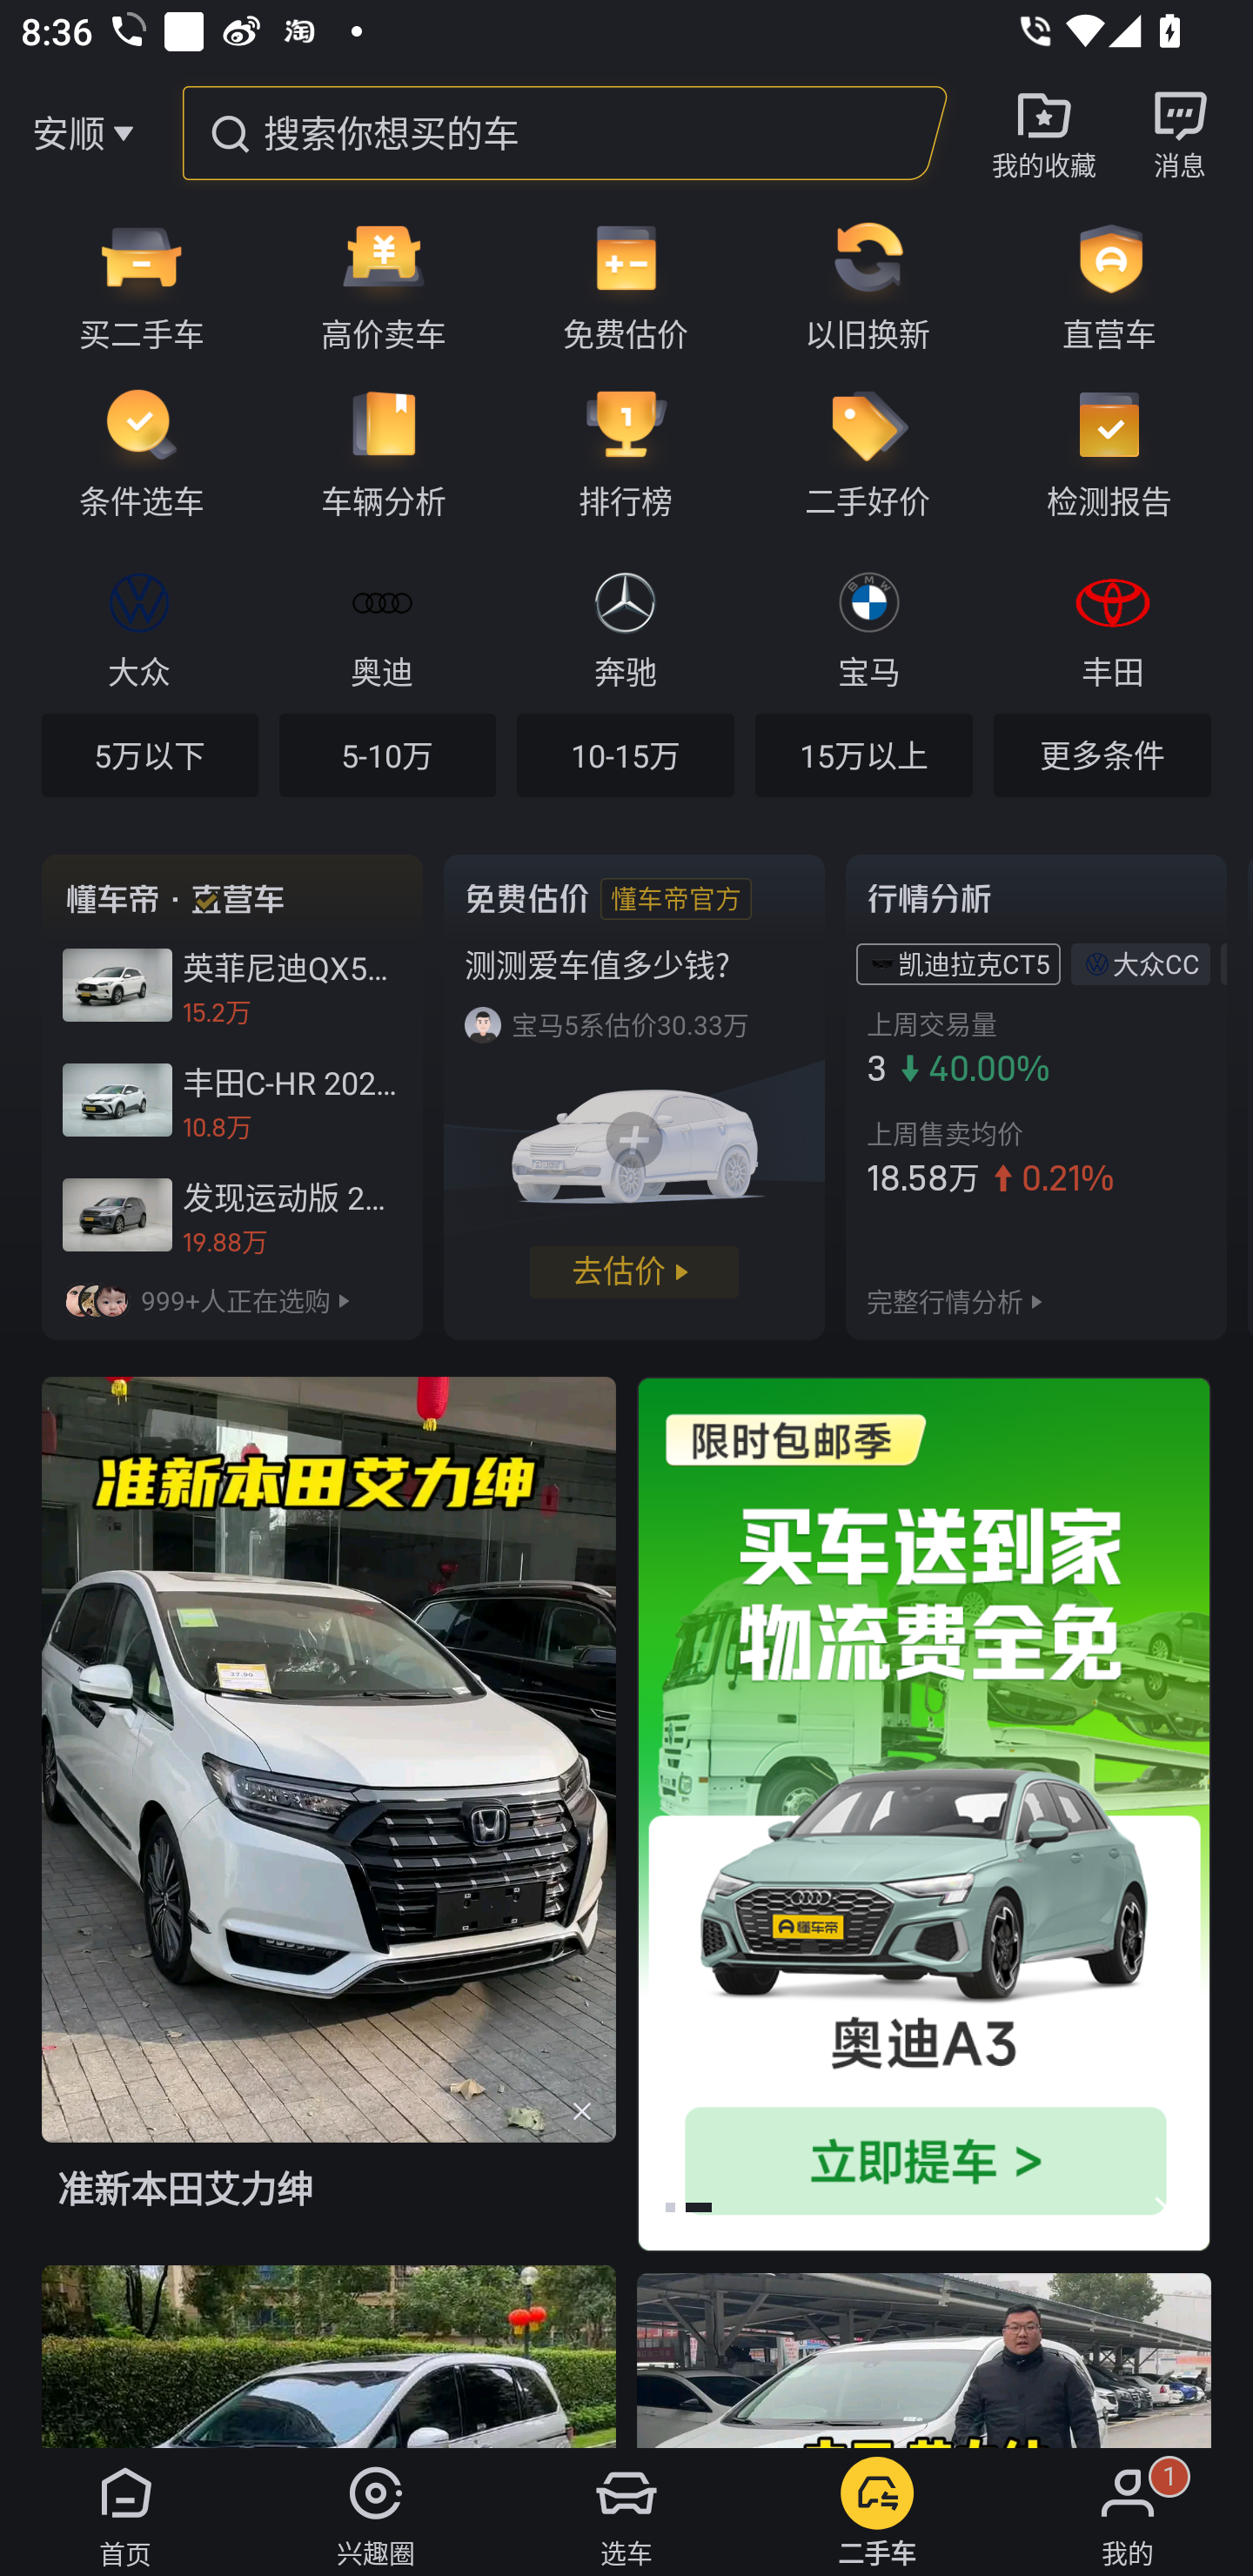 The height and width of the screenshot is (2576, 1253). What do you see at coordinates (232, 1300) in the screenshot?
I see `999+人正在选购` at bounding box center [232, 1300].